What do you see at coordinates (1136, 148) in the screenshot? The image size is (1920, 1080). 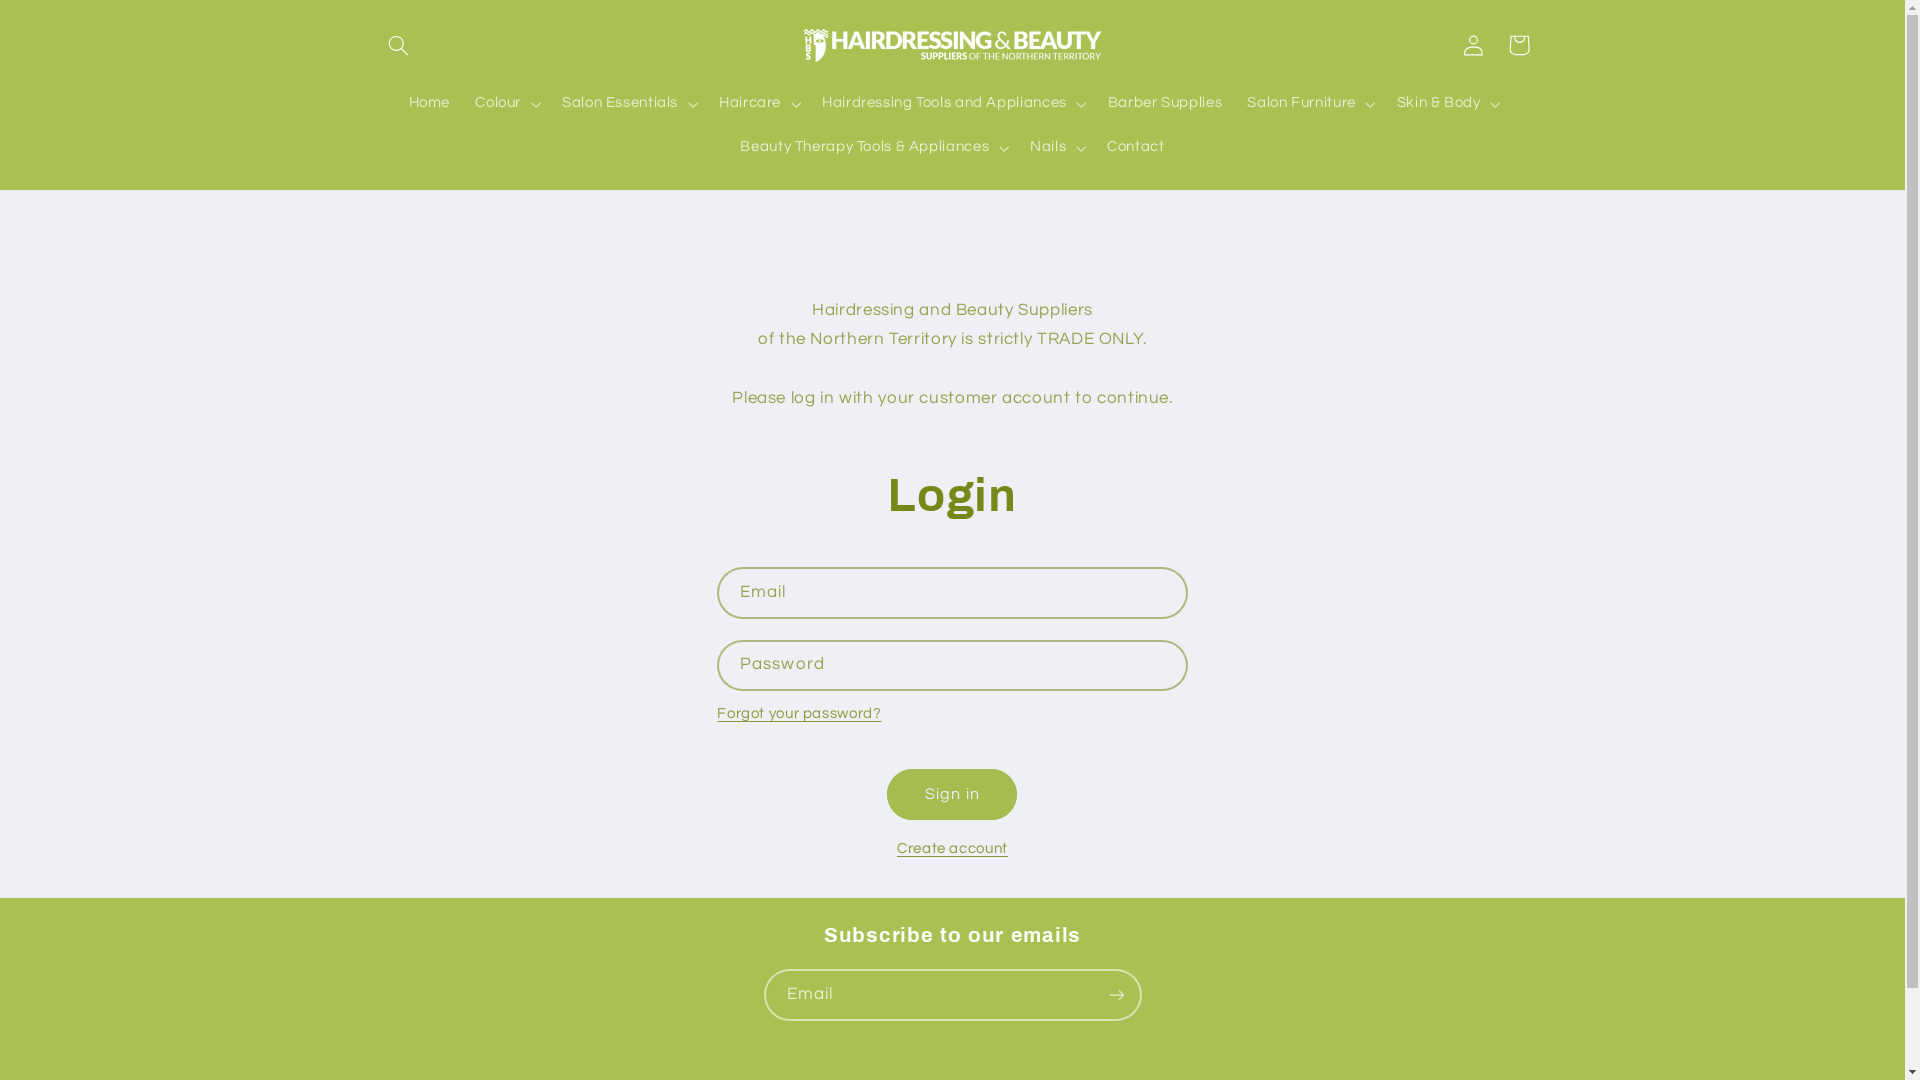 I see `Contact` at bounding box center [1136, 148].